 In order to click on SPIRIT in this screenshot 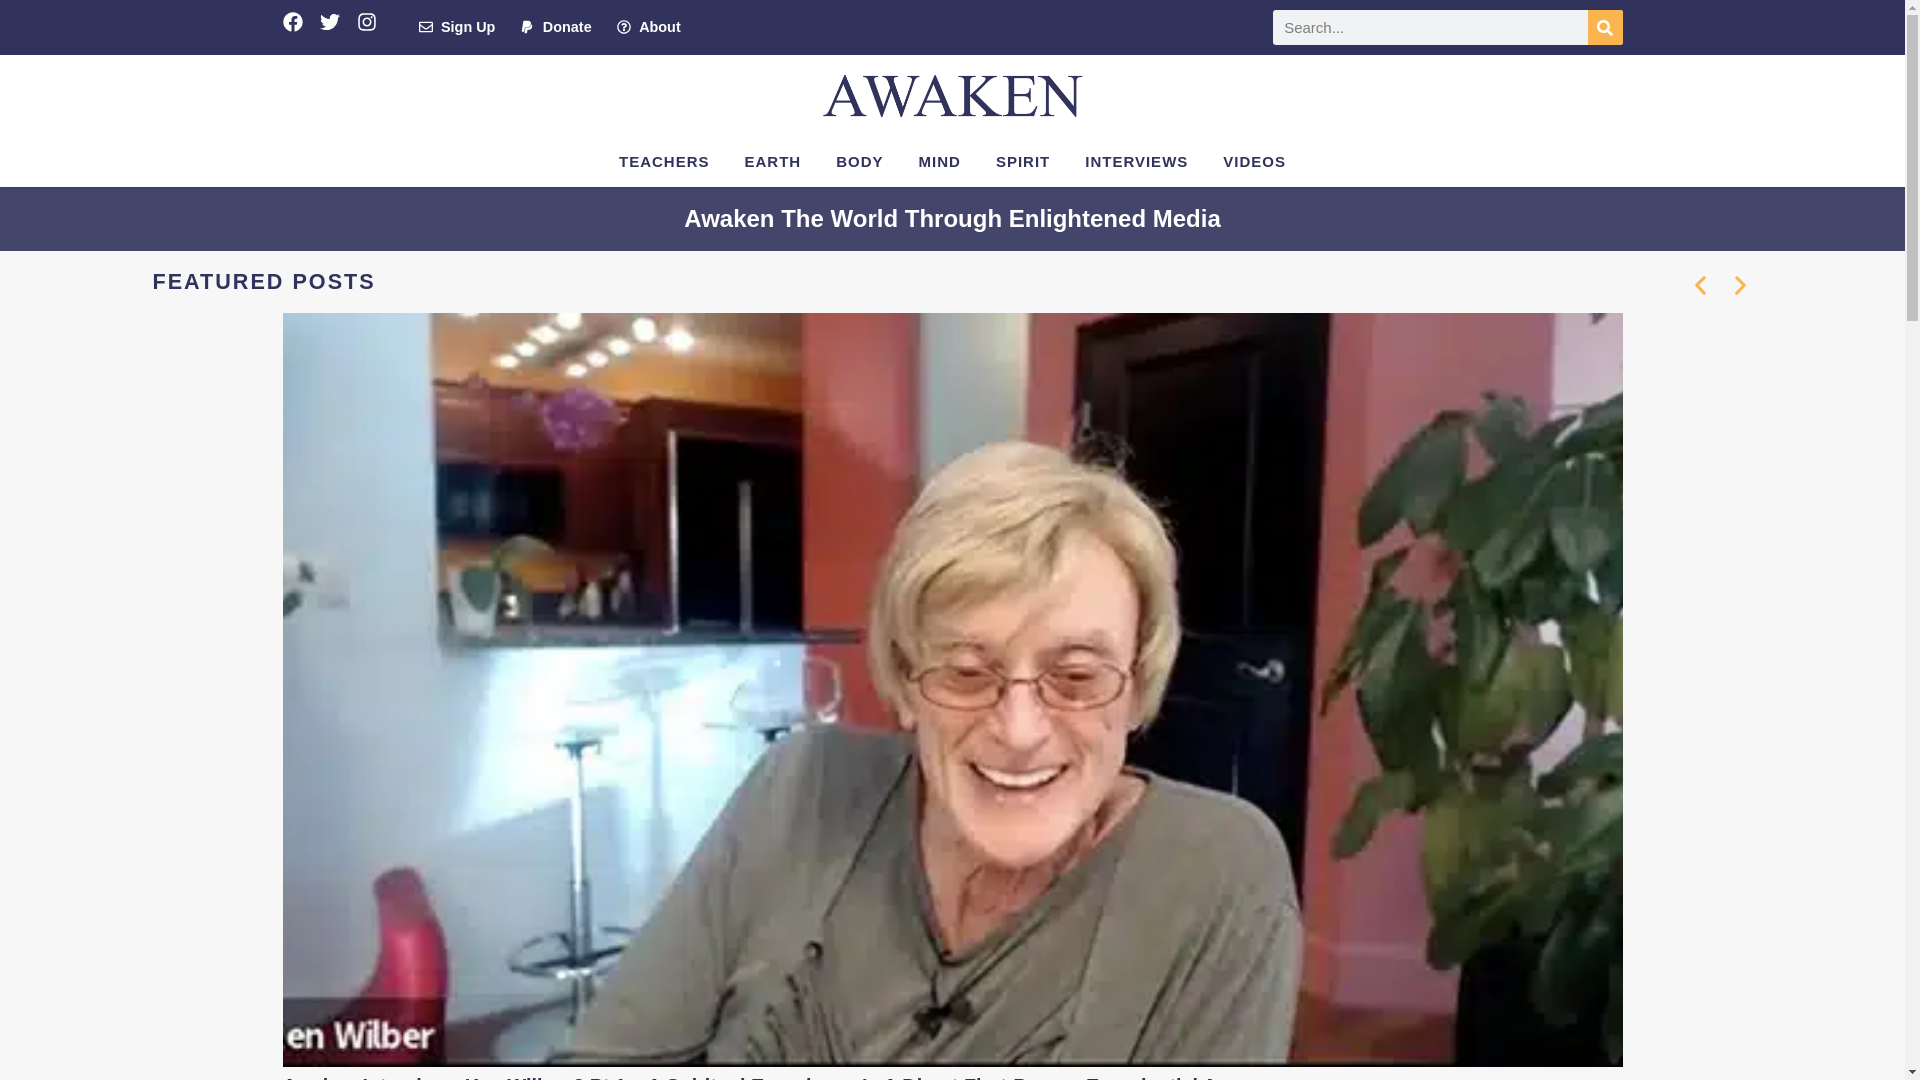, I will do `click(1023, 162)`.